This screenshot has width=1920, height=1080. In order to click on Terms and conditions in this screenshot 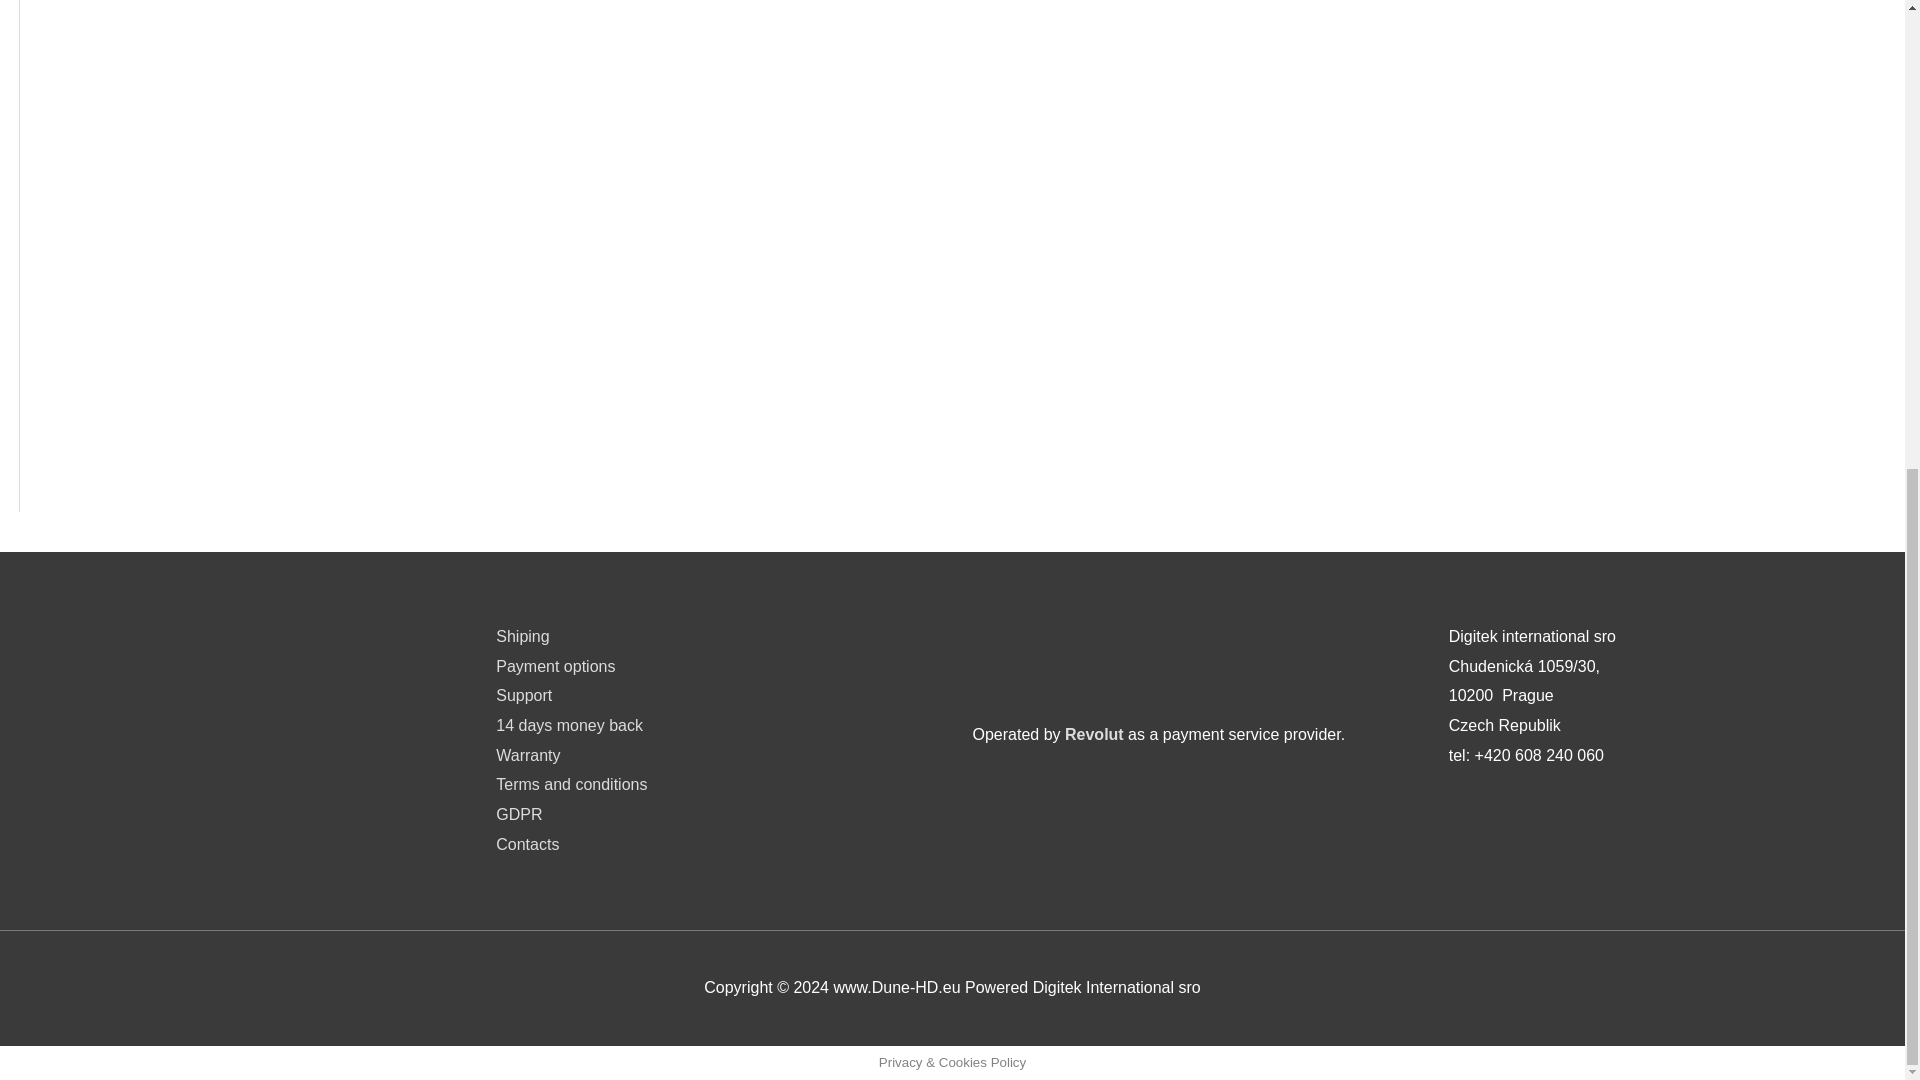, I will do `click(571, 784)`.